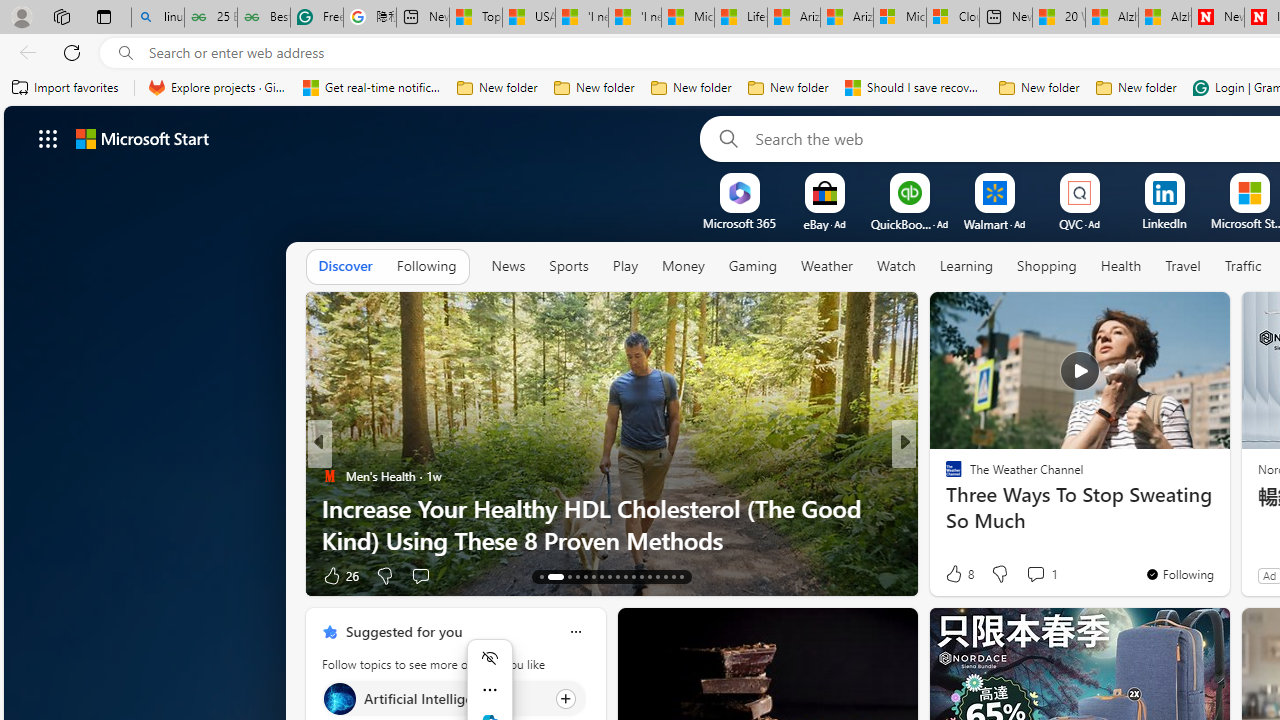 Image resolution: width=1280 pixels, height=720 pixels. I want to click on Cheapism, so click(944, 508).